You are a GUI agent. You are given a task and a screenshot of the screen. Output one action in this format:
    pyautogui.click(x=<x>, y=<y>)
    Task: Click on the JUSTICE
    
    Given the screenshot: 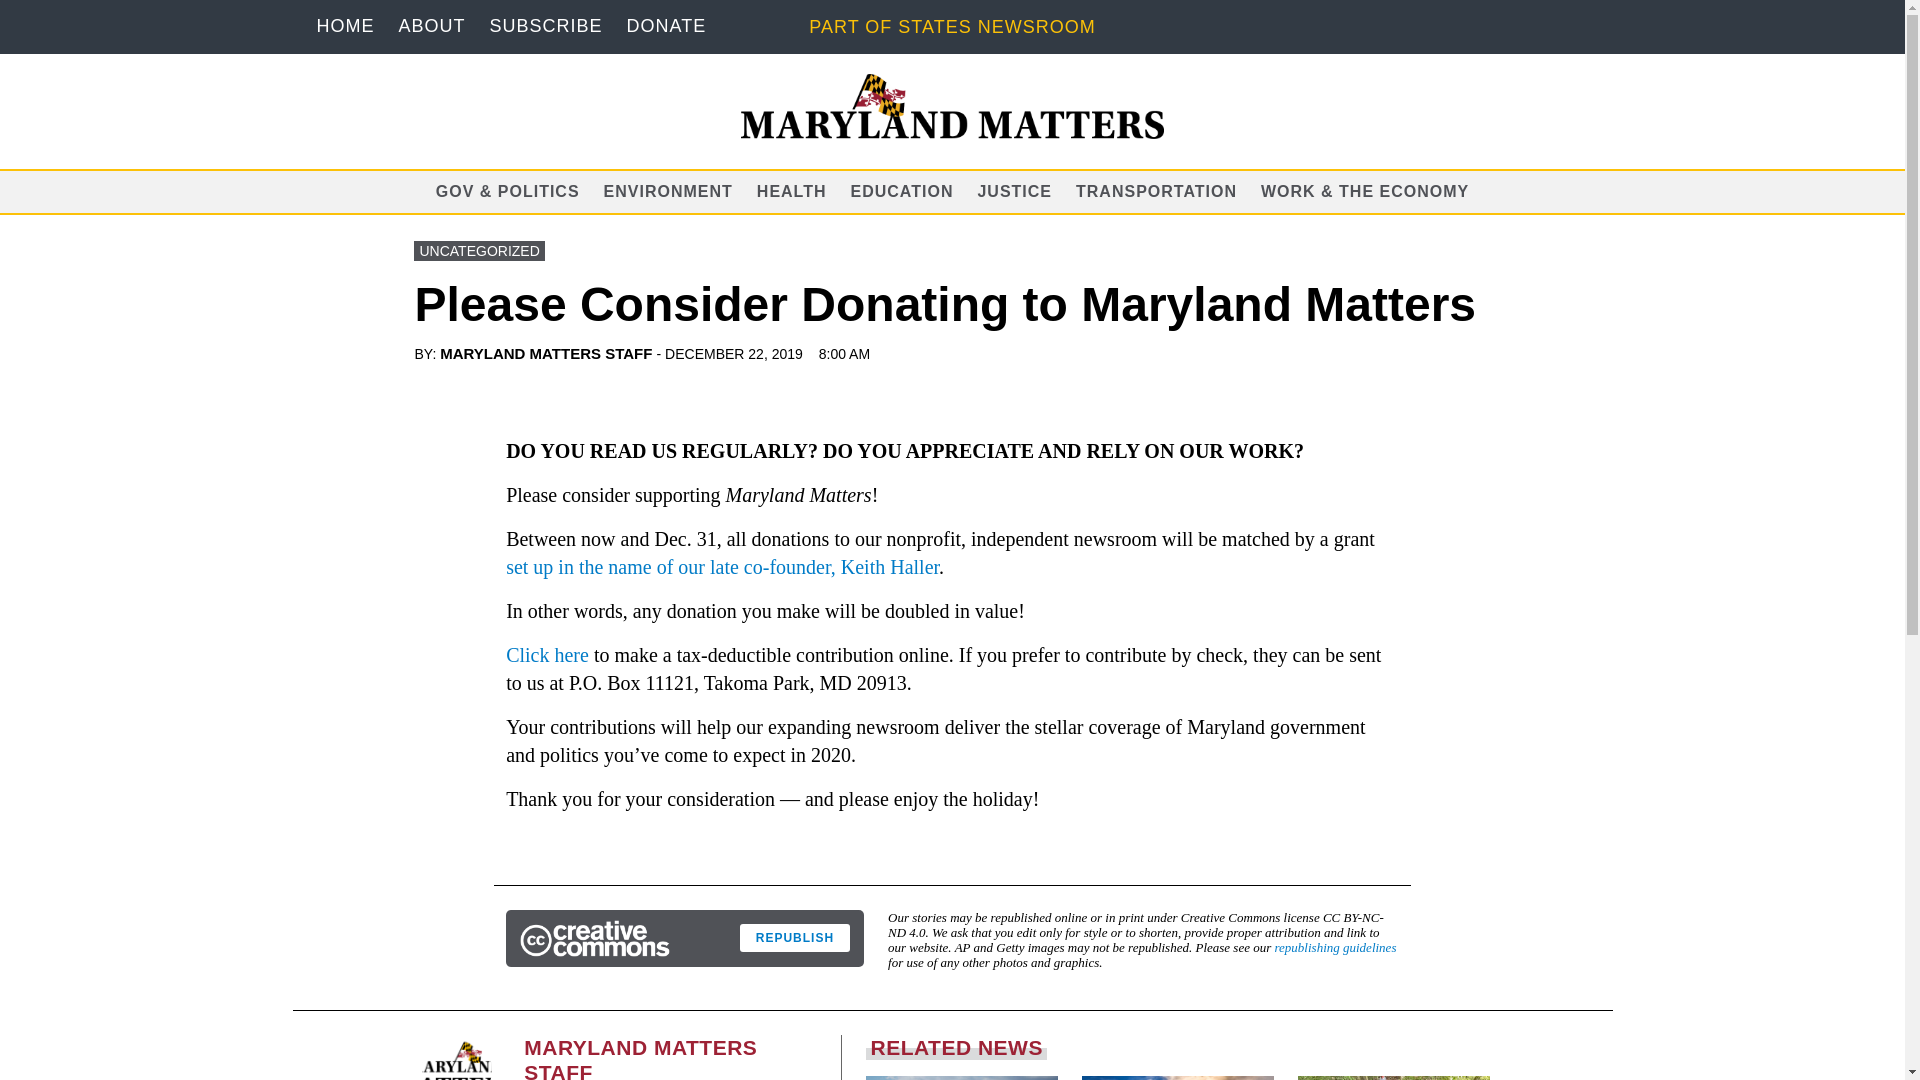 What is the action you would take?
    pyautogui.click(x=1014, y=190)
    